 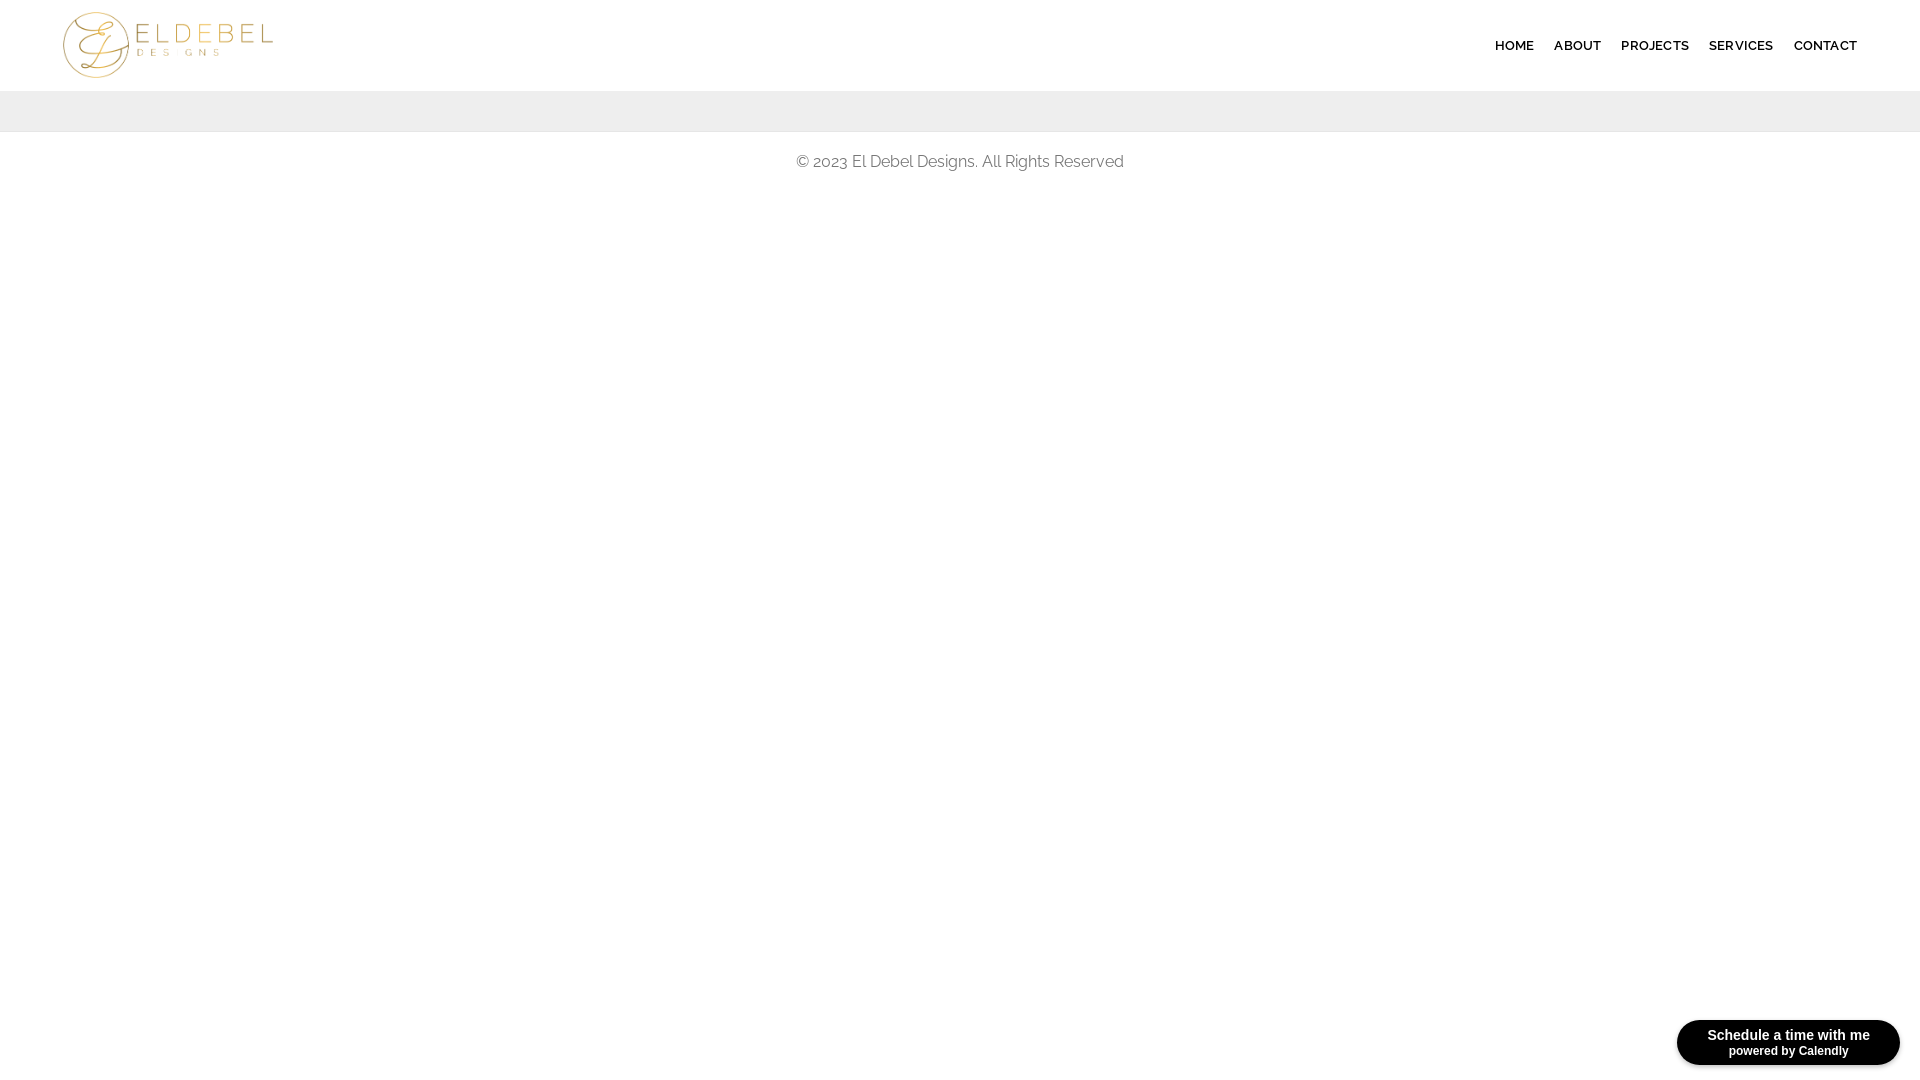 I want to click on SERVICES, so click(x=1742, y=45).